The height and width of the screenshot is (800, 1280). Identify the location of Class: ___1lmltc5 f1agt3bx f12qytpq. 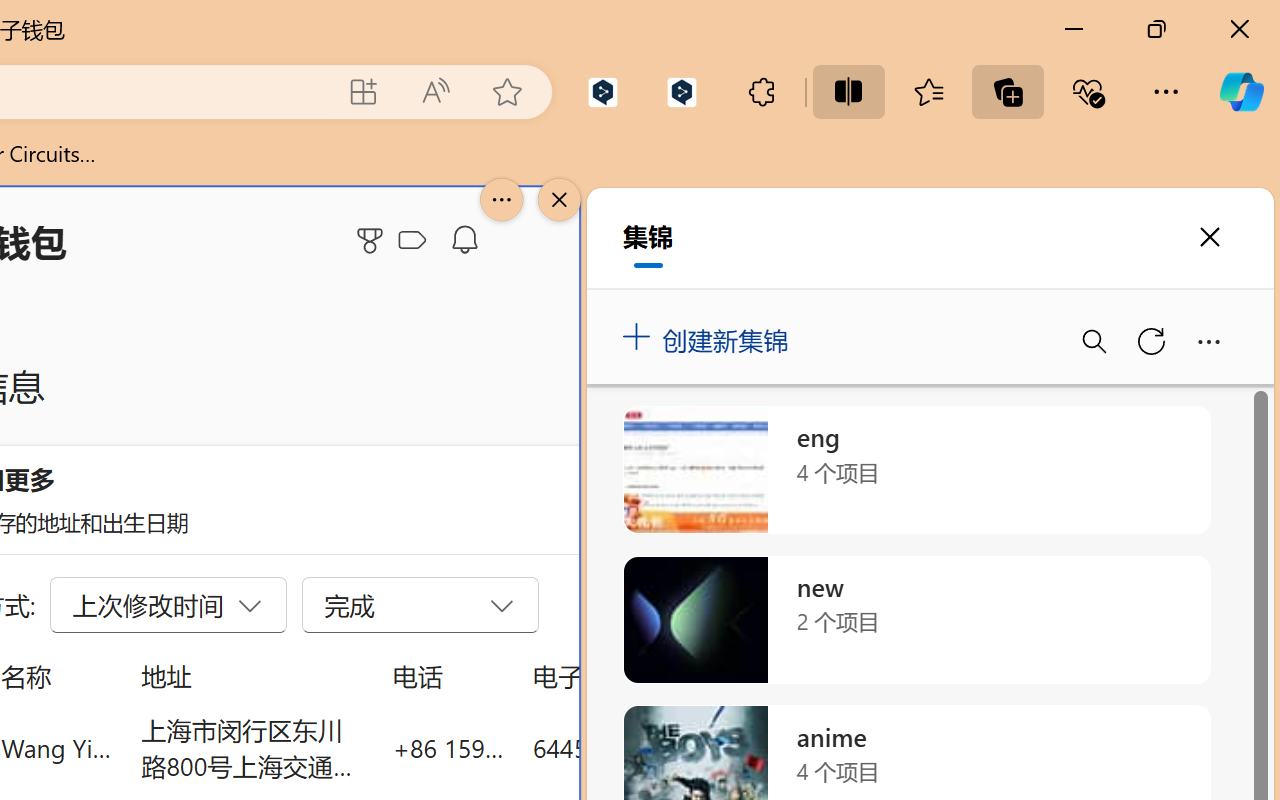
(412, 241).